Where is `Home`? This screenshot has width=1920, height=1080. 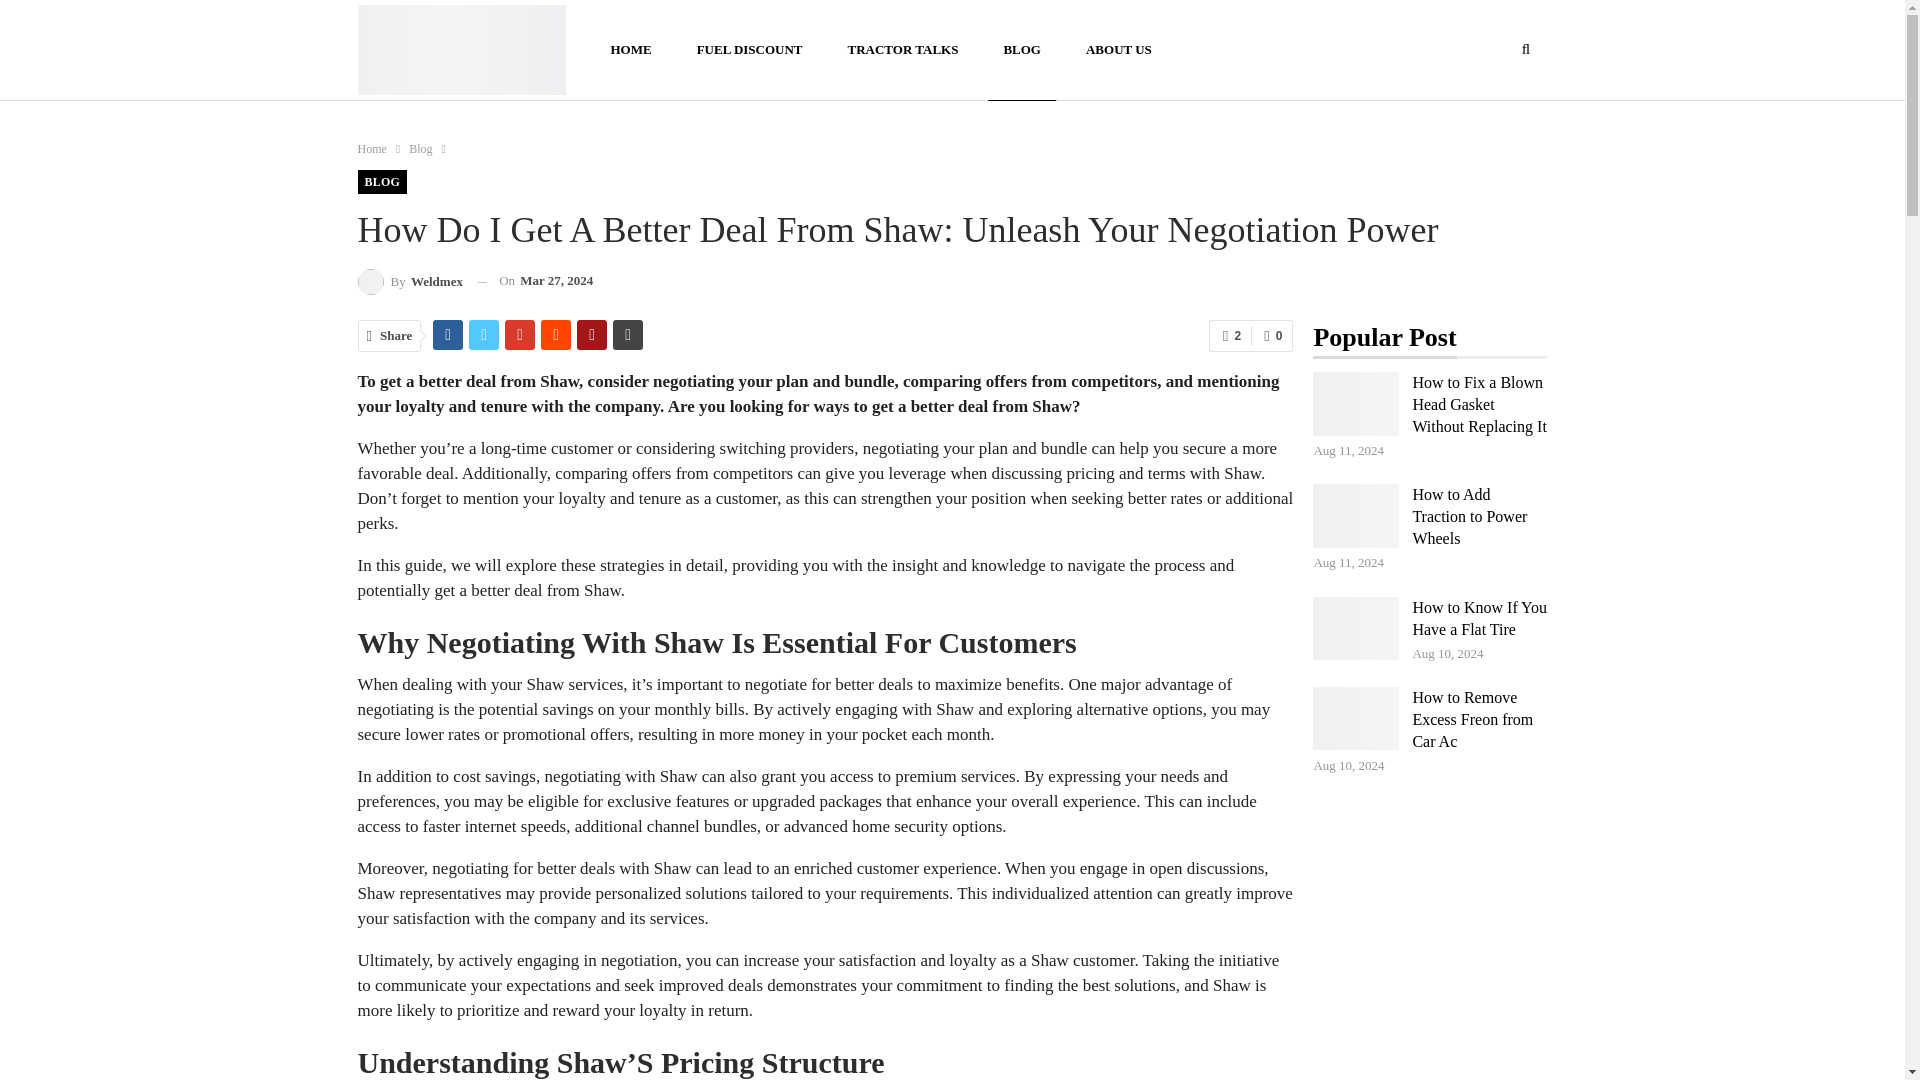 Home is located at coordinates (372, 148).